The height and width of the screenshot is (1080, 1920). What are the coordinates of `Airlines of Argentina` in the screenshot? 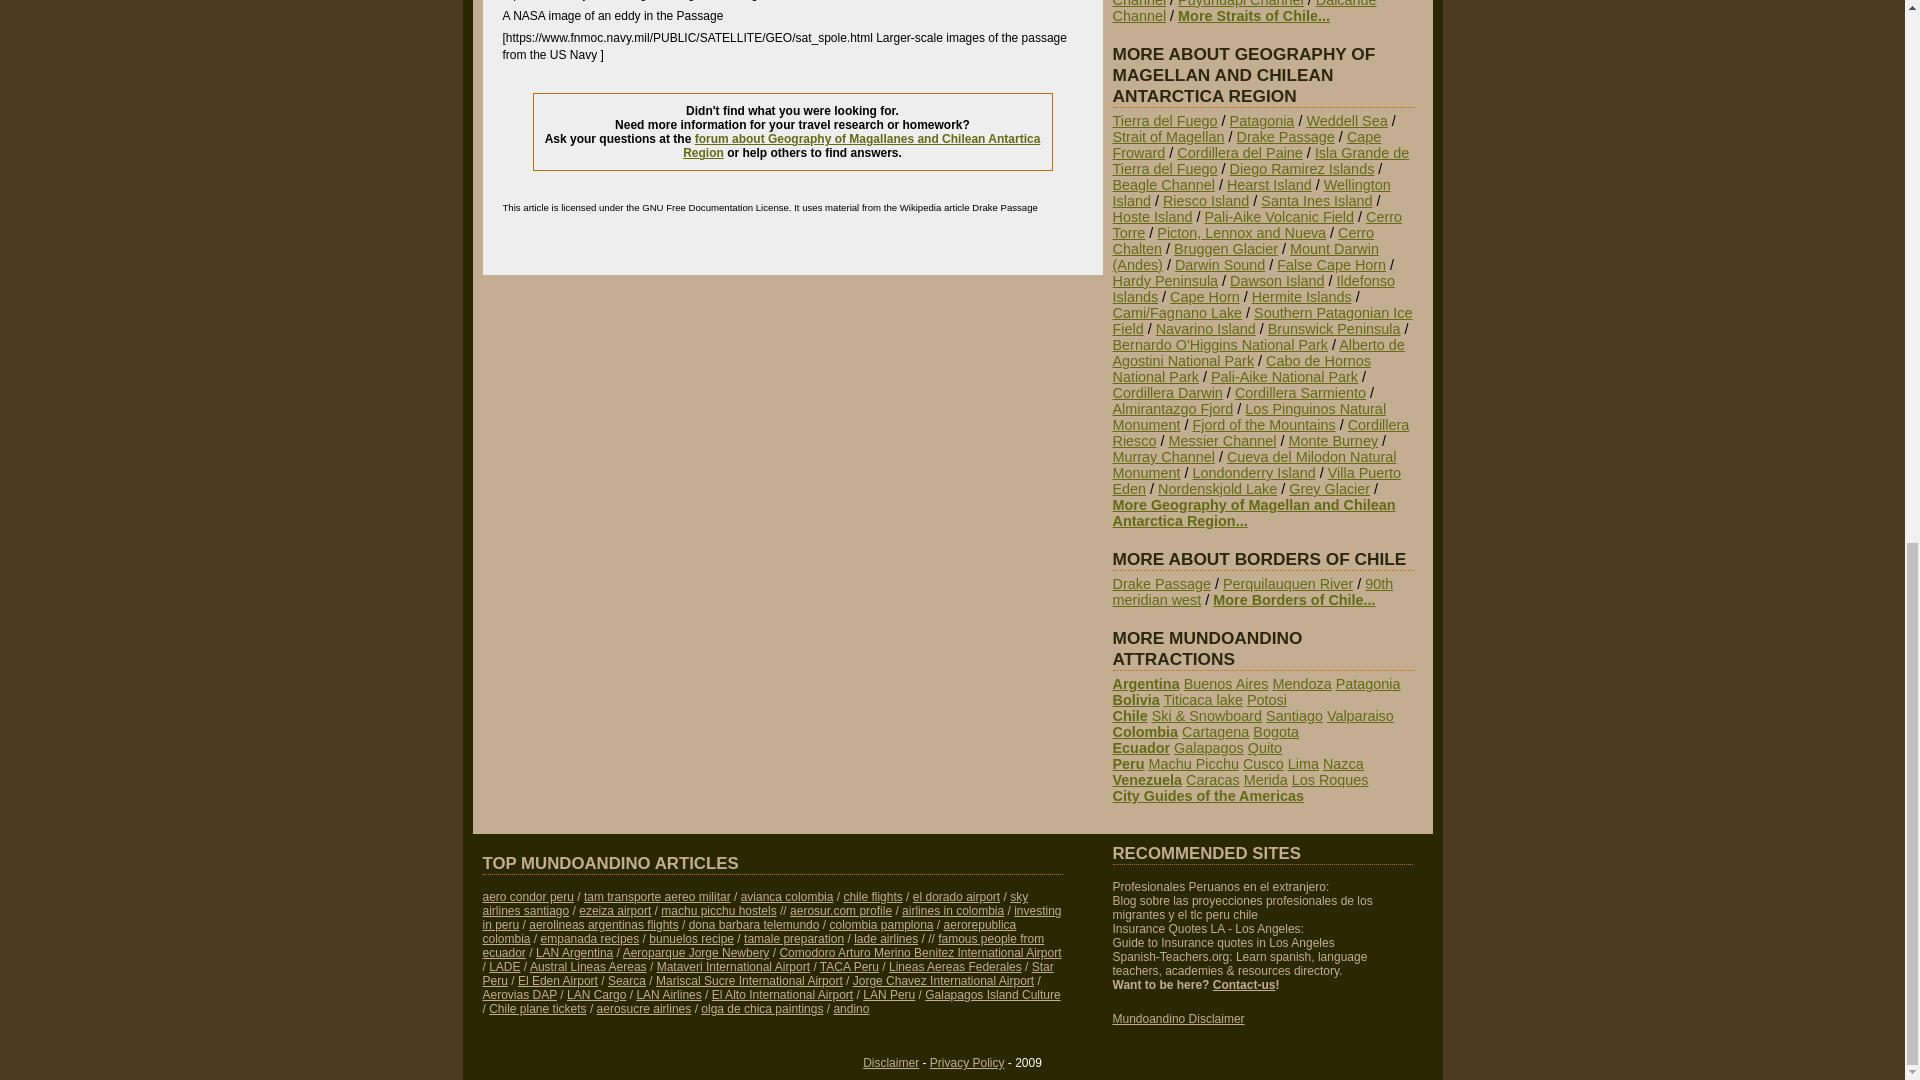 It's located at (603, 925).